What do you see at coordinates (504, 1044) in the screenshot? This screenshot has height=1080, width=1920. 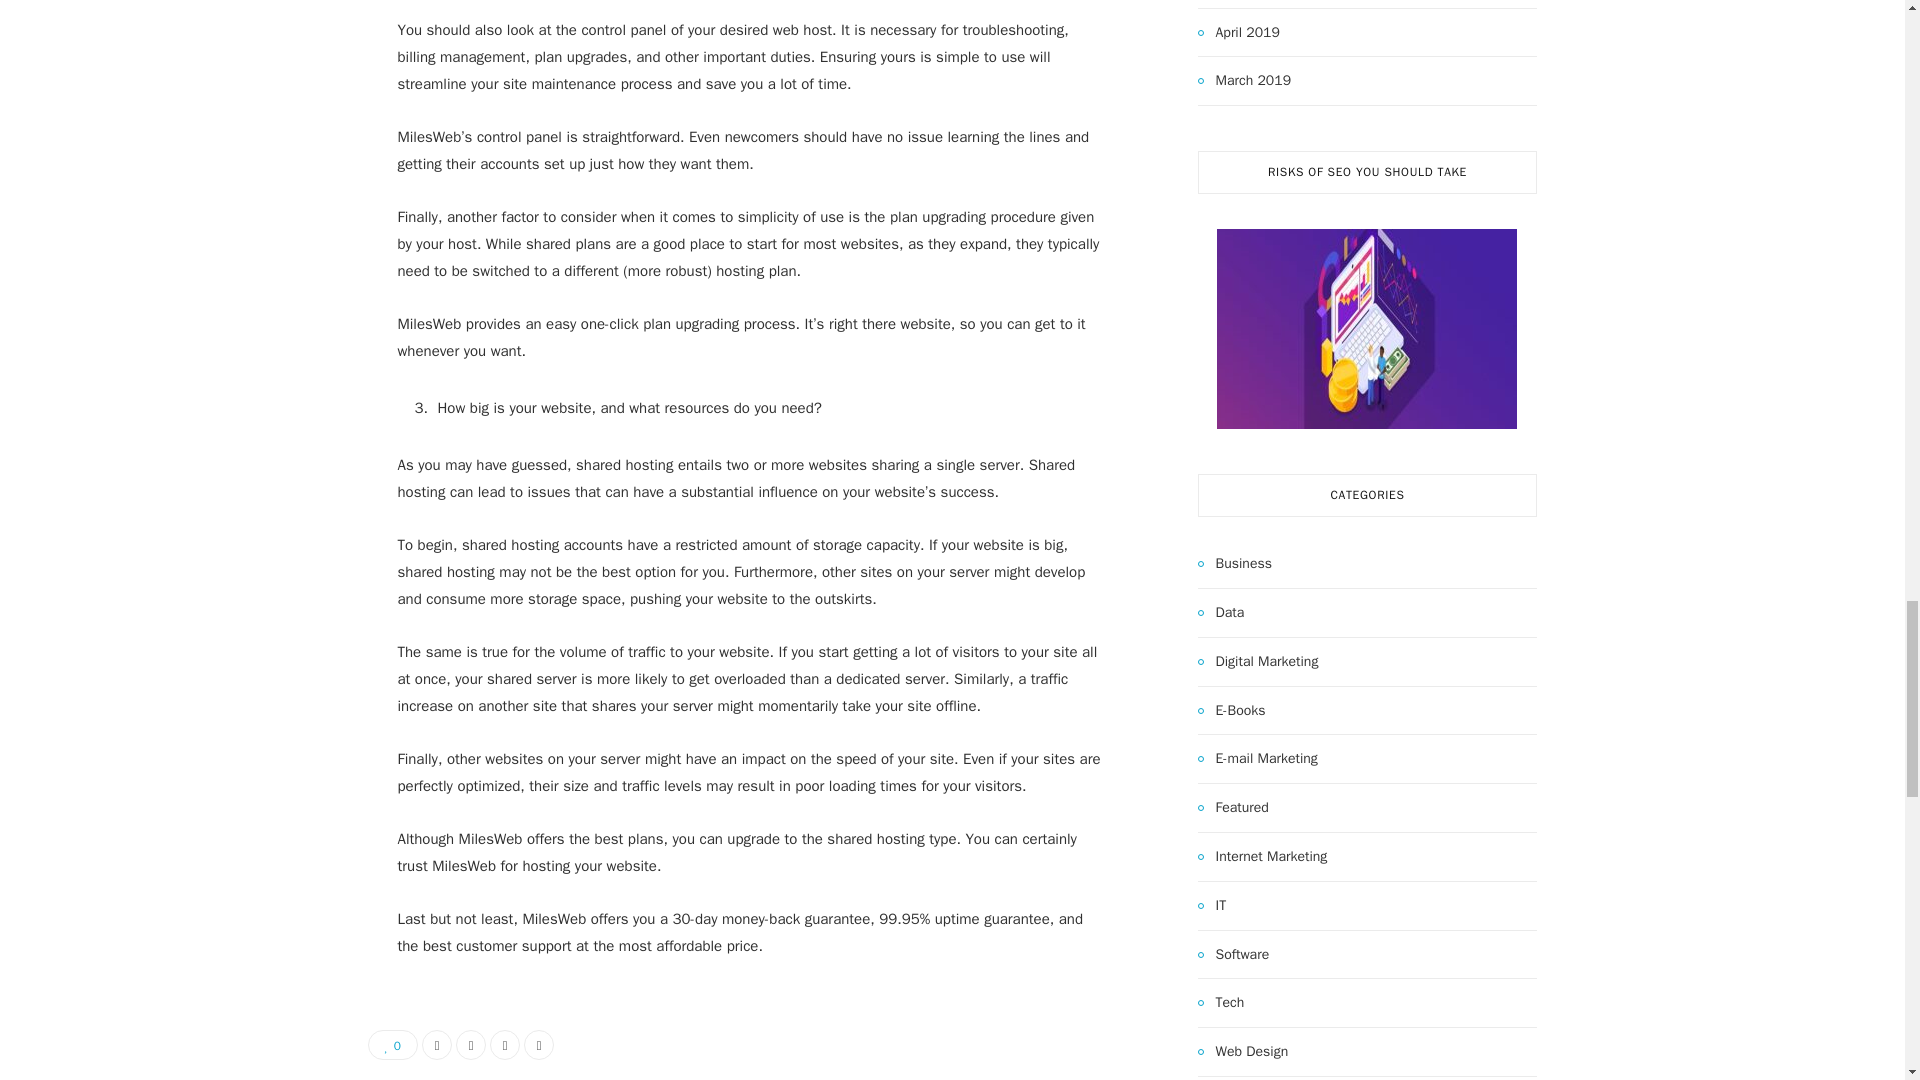 I see `Pinterest` at bounding box center [504, 1044].